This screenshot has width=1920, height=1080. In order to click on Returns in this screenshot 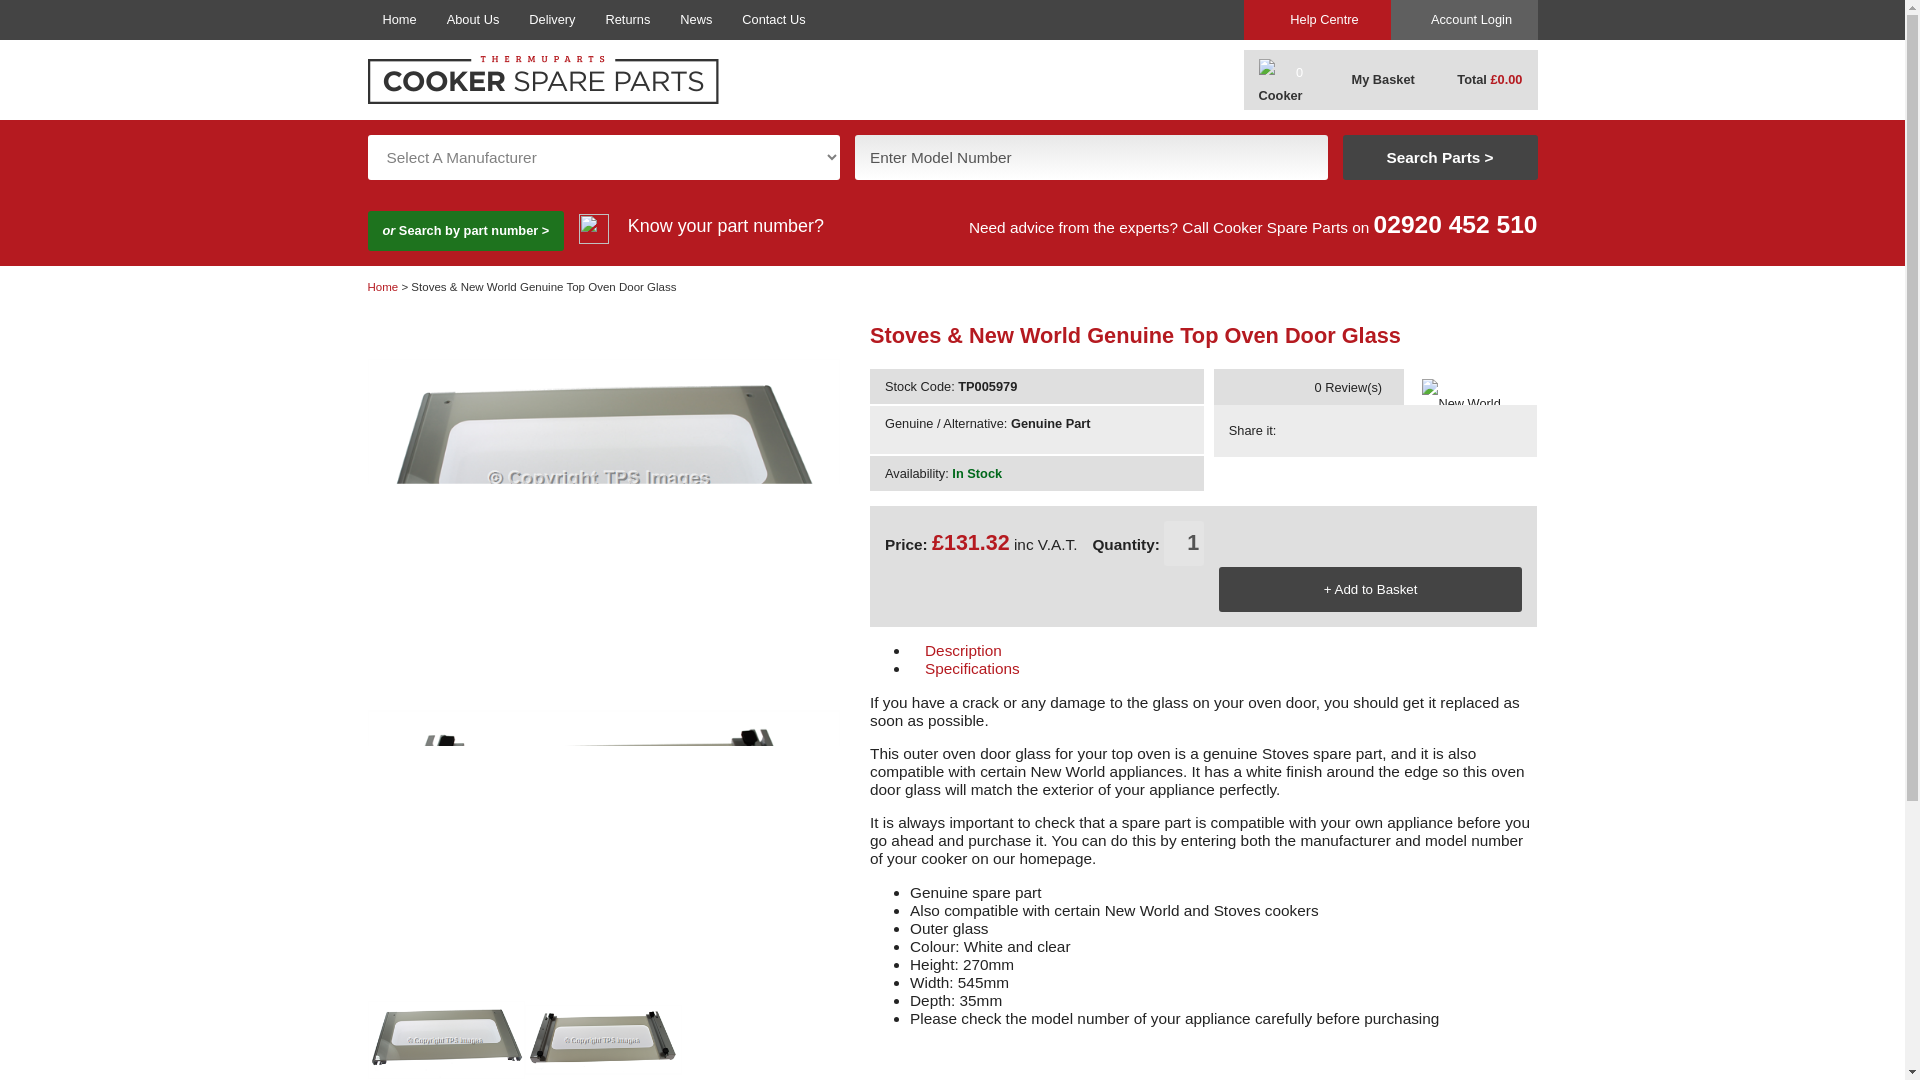, I will do `click(628, 20)`.